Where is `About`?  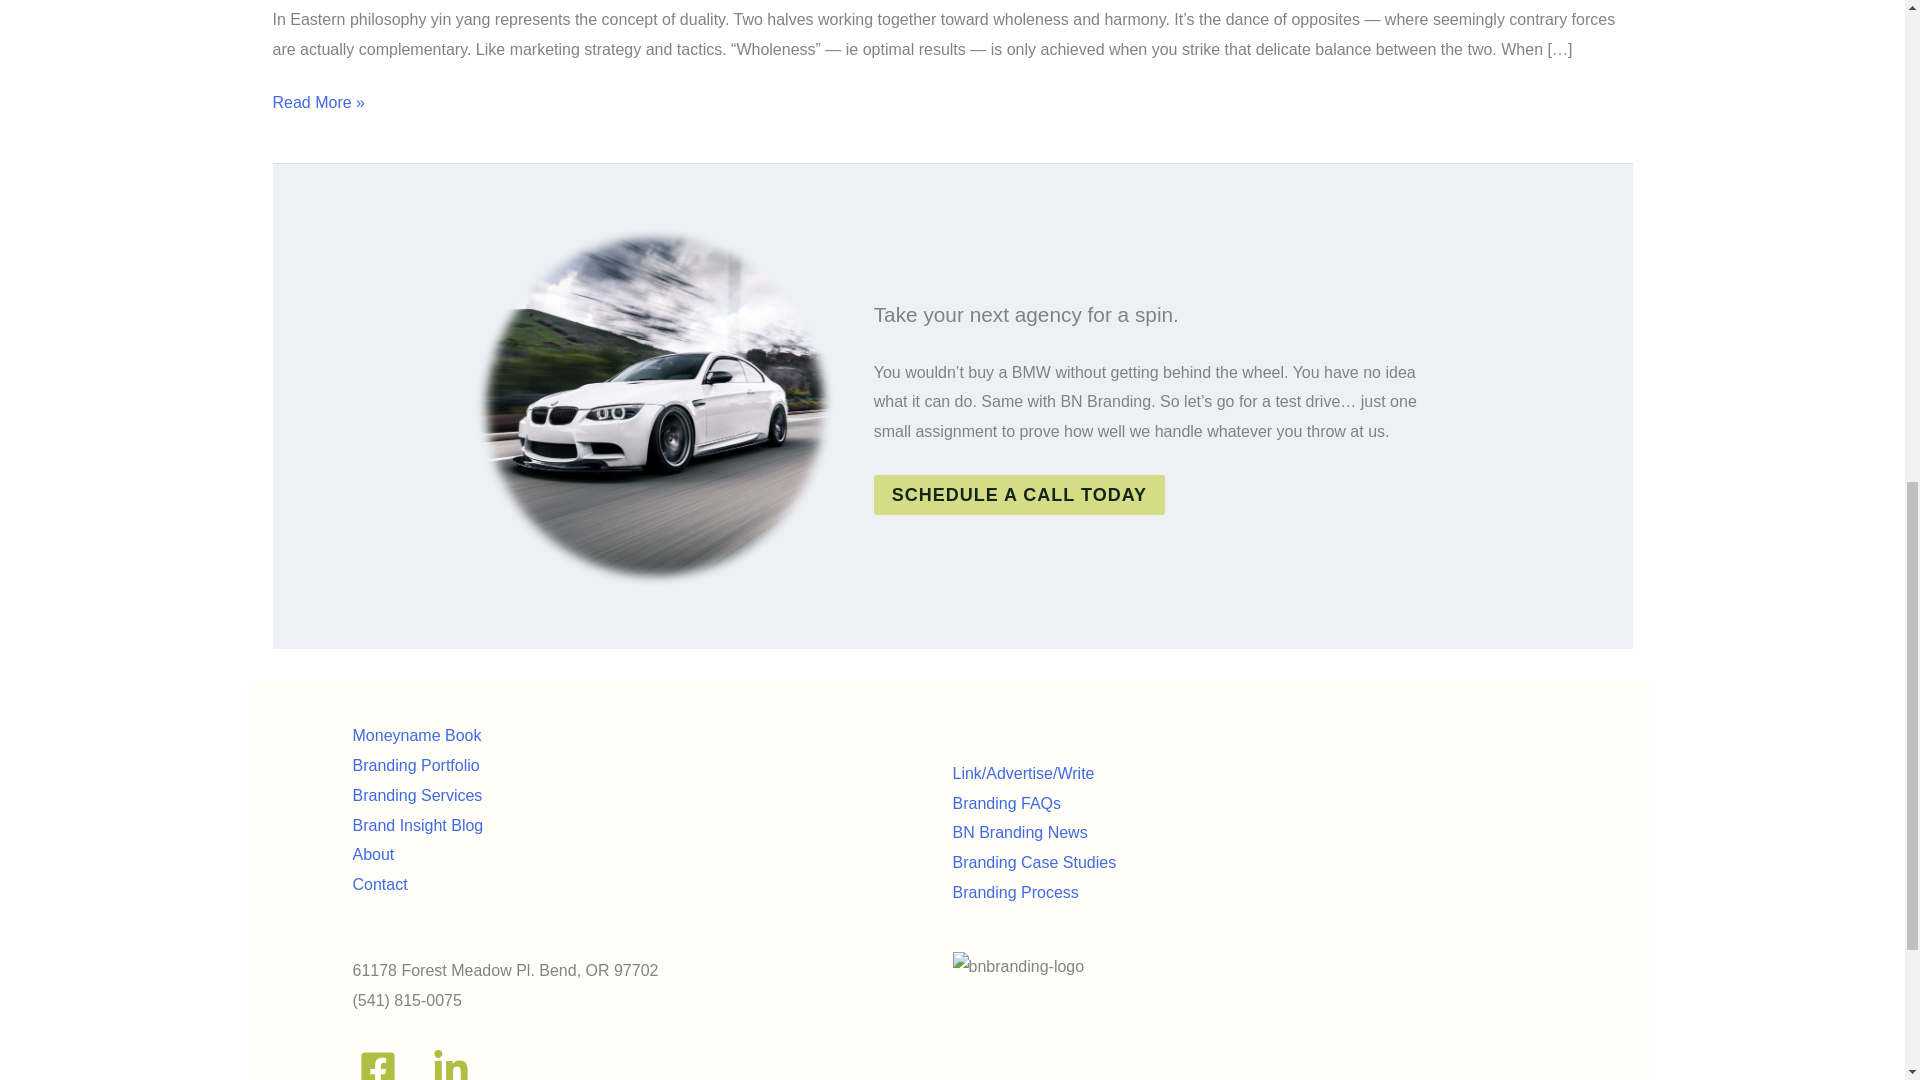 About is located at coordinates (372, 854).